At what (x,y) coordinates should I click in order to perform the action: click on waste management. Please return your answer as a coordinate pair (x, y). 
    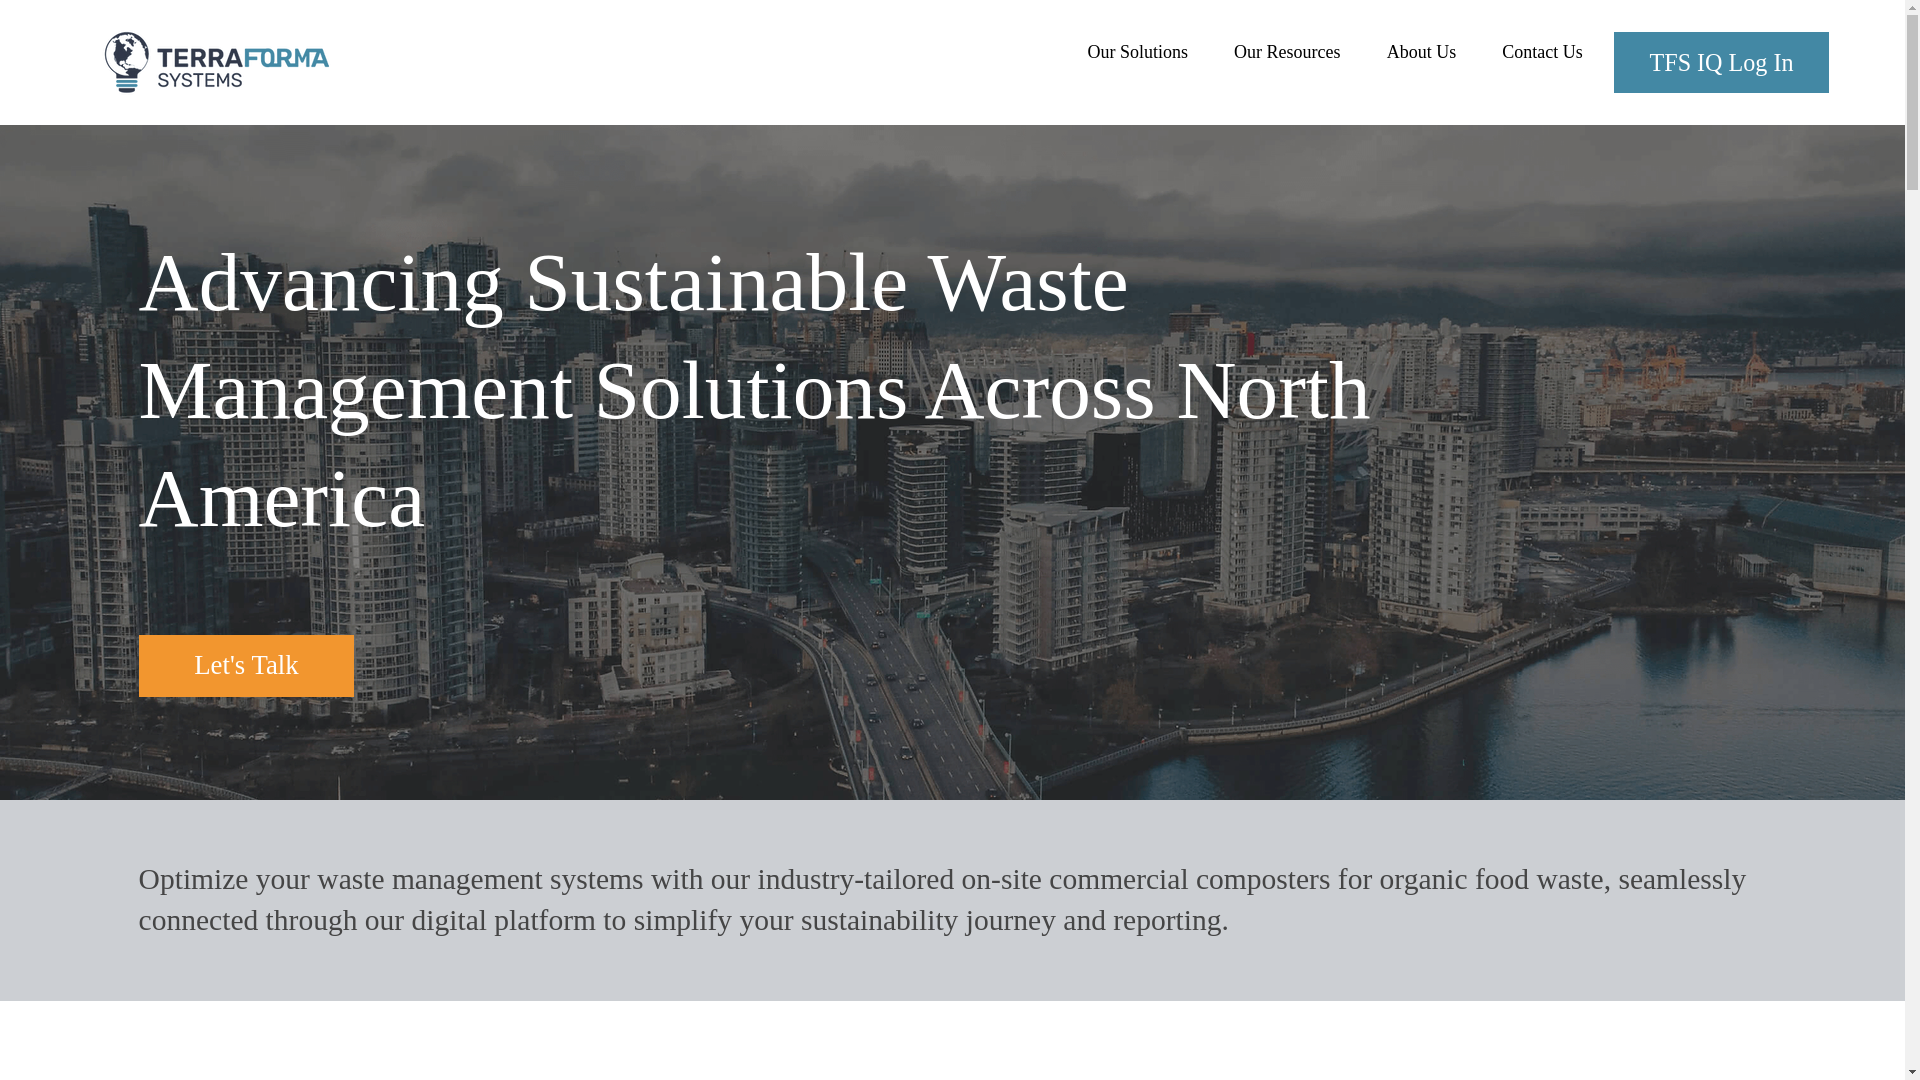
    Looking at the image, I should click on (428, 878).